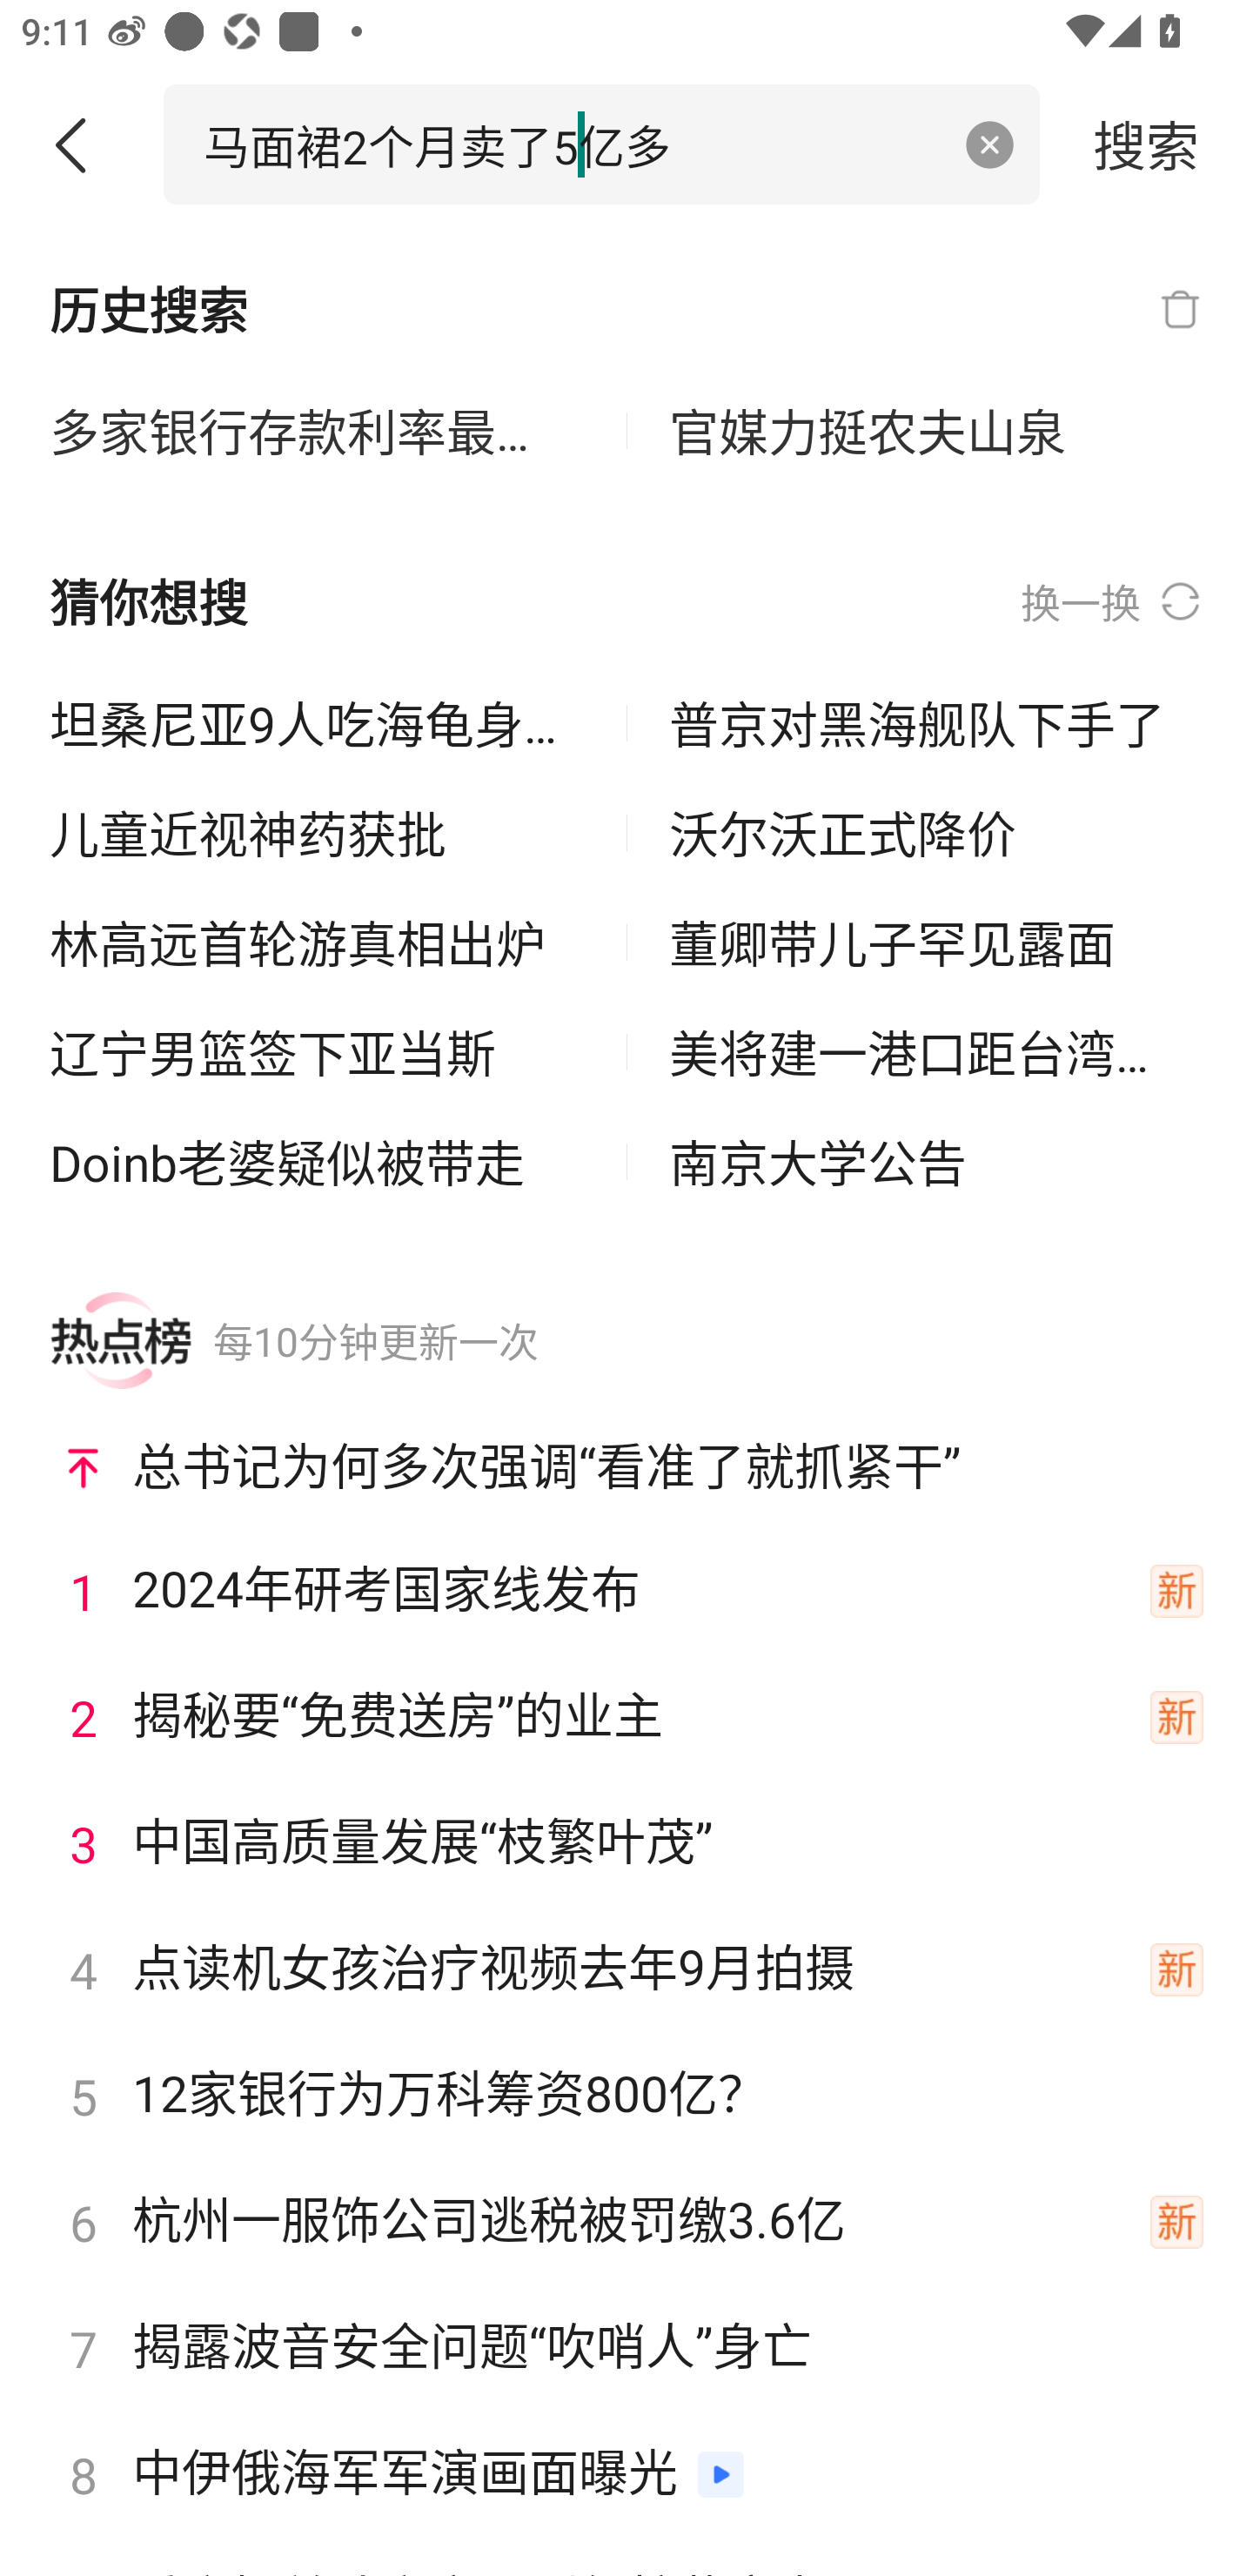 Image resolution: width=1253 pixels, height=2576 pixels. I want to click on 多家银行存款利率最高达10%, so click(317, 432).